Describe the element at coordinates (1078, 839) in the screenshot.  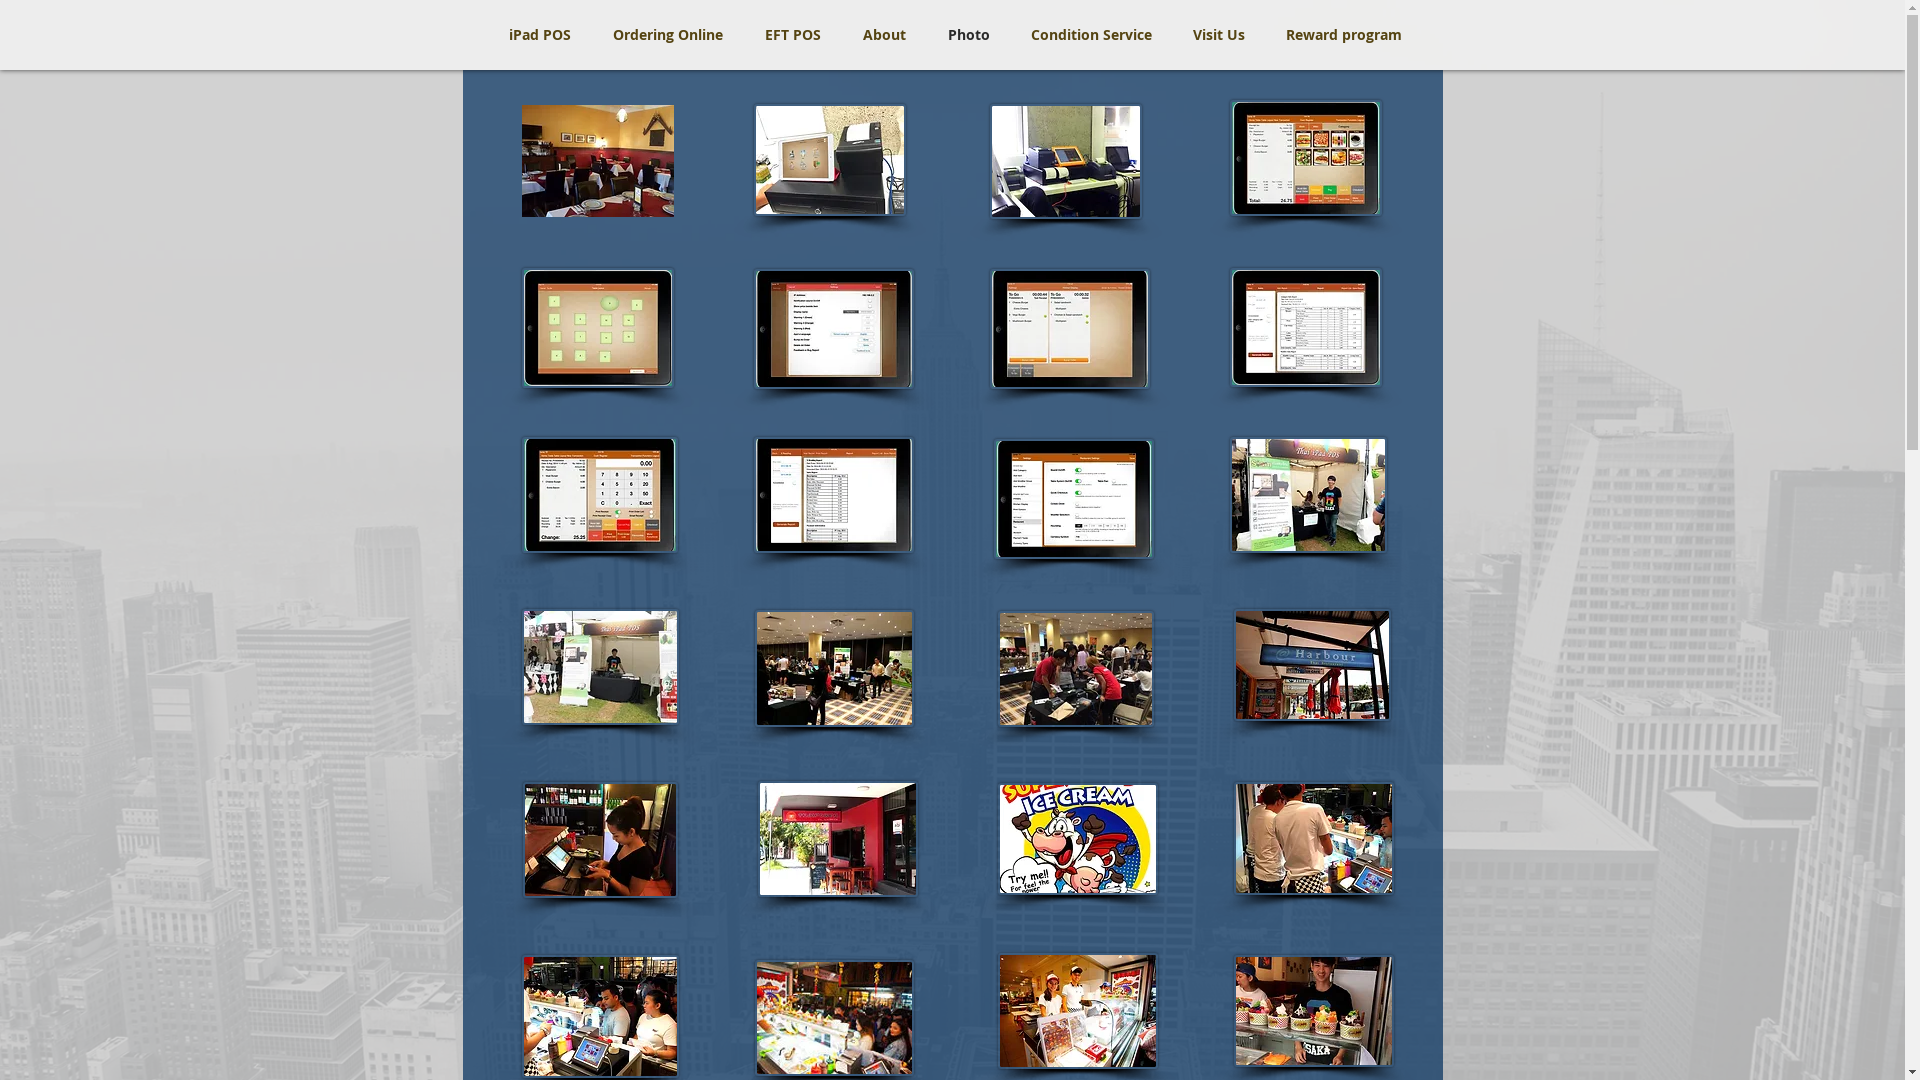
I see `17.jpg` at that location.